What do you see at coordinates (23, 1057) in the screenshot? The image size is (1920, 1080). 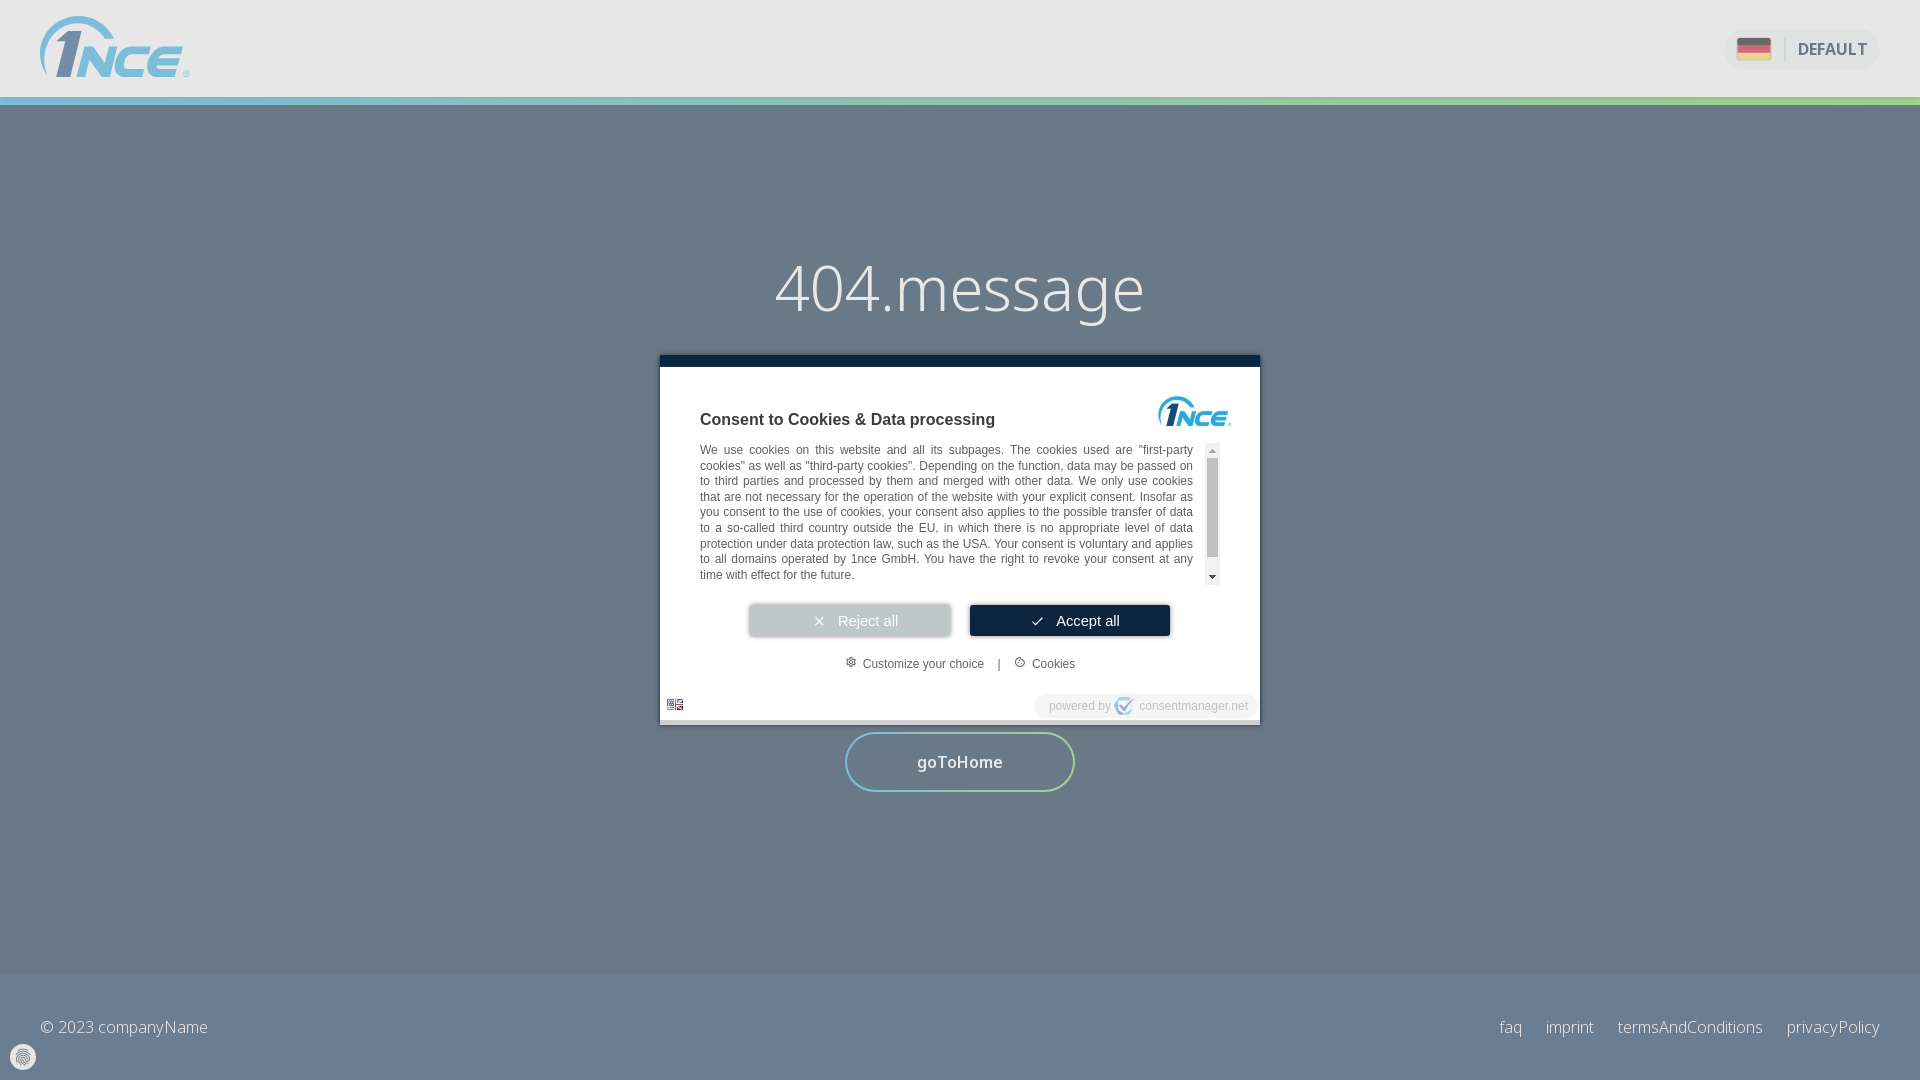 I see `Privacy settings` at bounding box center [23, 1057].